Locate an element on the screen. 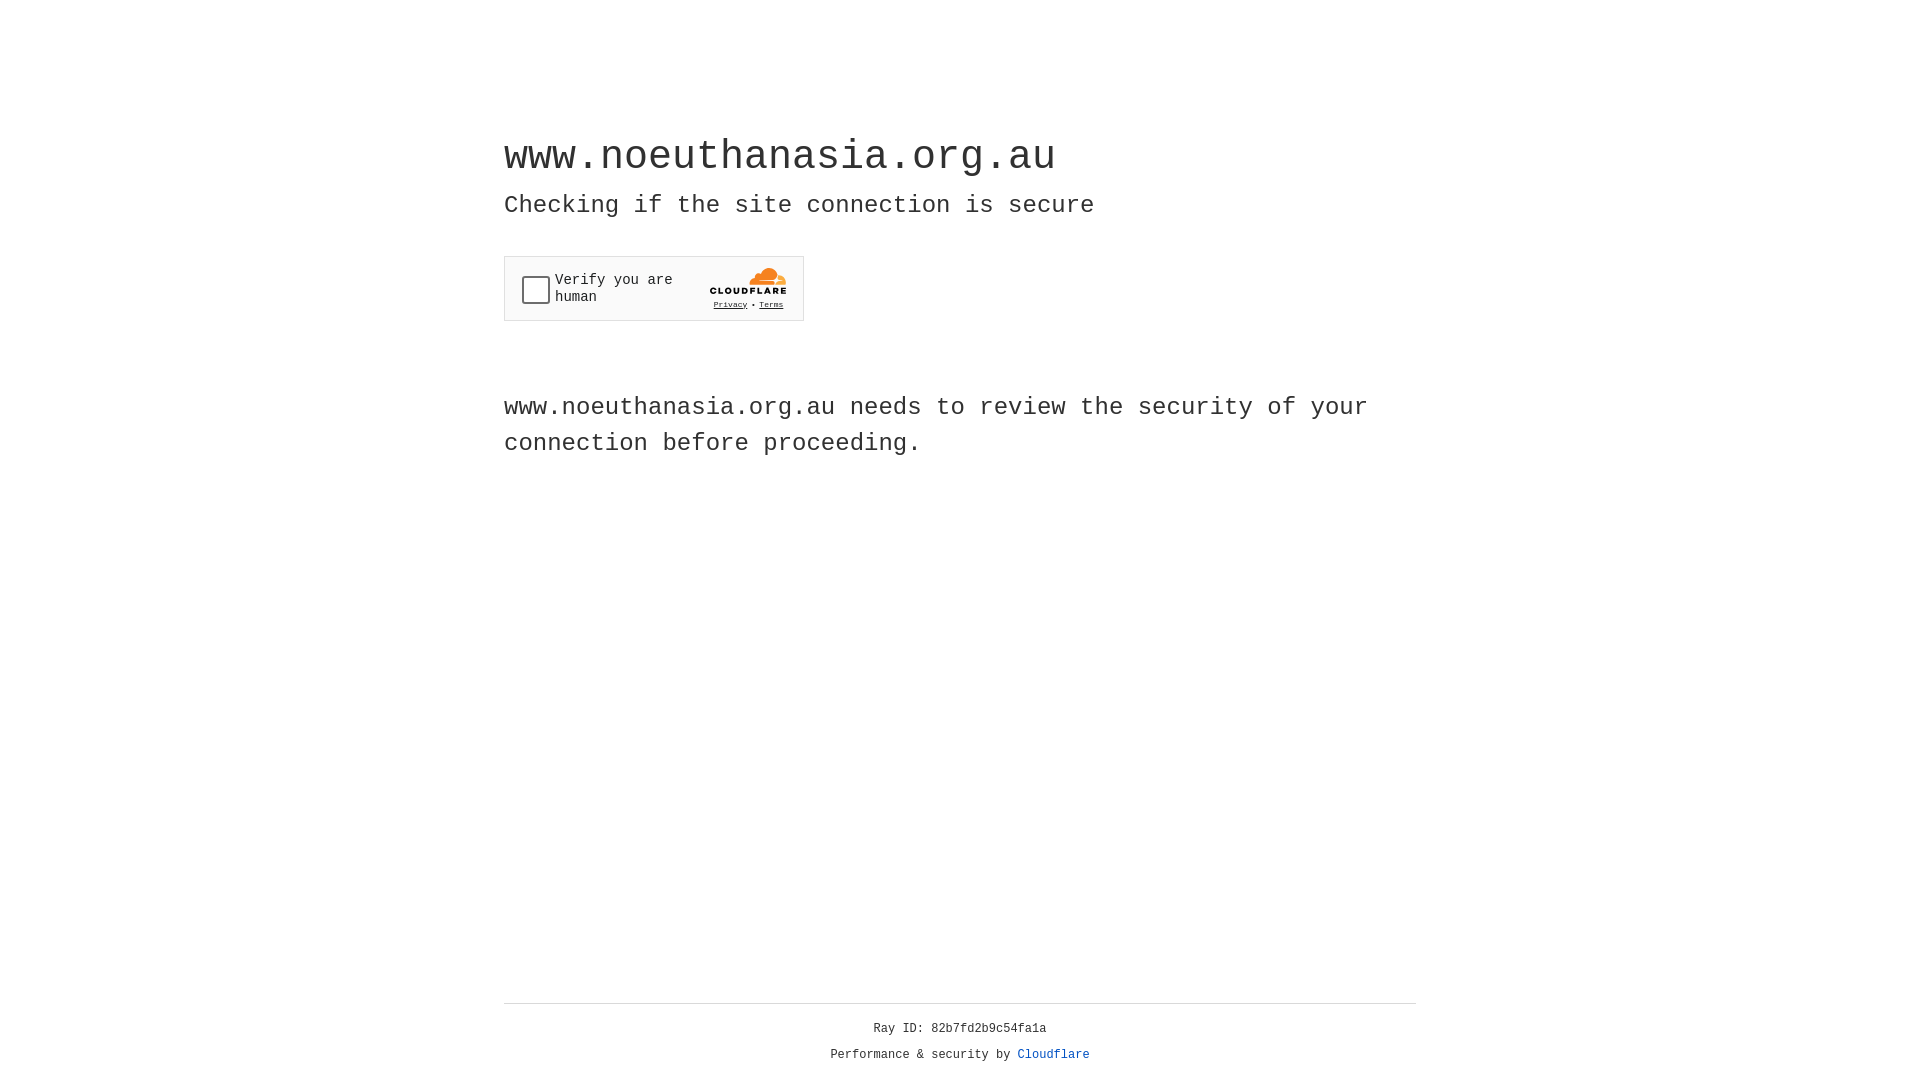 This screenshot has width=1920, height=1080. Widget containing a Cloudflare security challenge is located at coordinates (654, 288).